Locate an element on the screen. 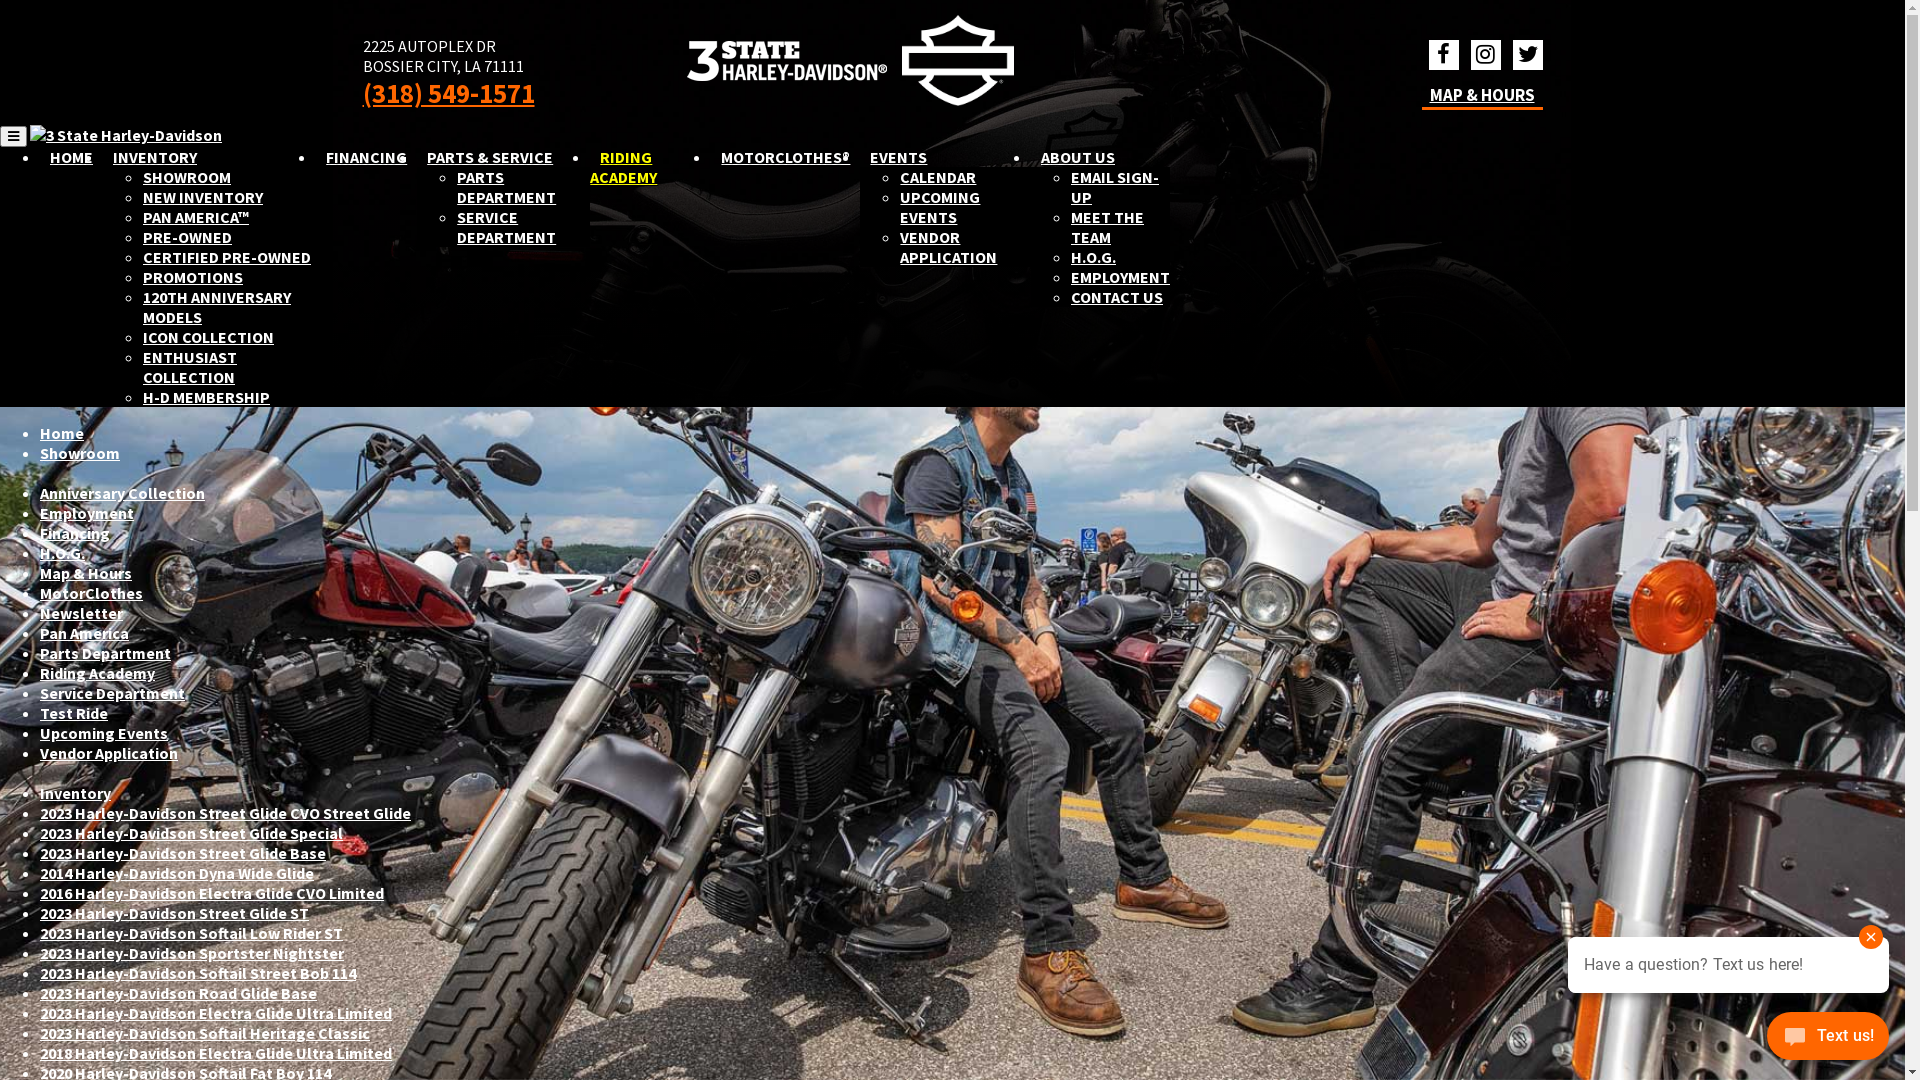 The width and height of the screenshot is (1920, 1080). 2023 Harley-Davidson Sportster Nightster is located at coordinates (192, 953).